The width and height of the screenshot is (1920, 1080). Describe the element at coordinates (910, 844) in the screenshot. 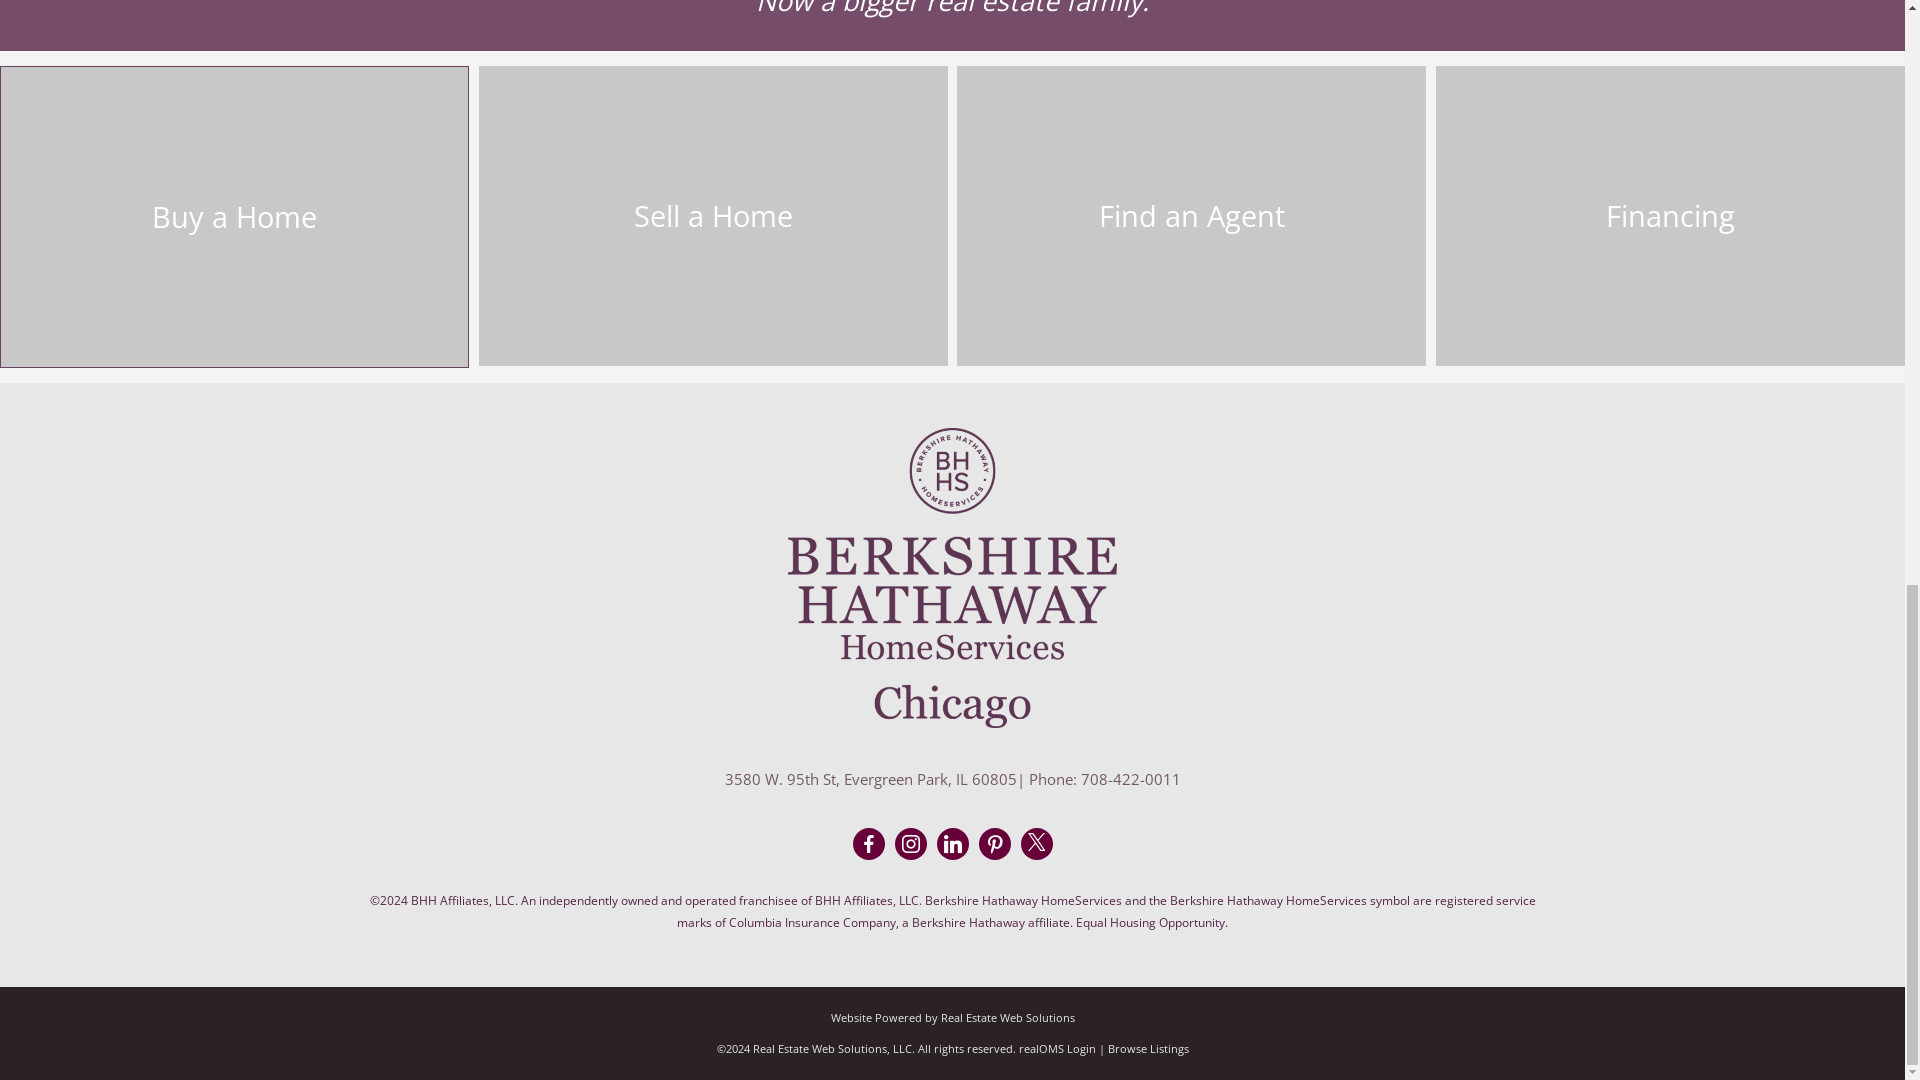

I see `Visit us on Instagram` at that location.